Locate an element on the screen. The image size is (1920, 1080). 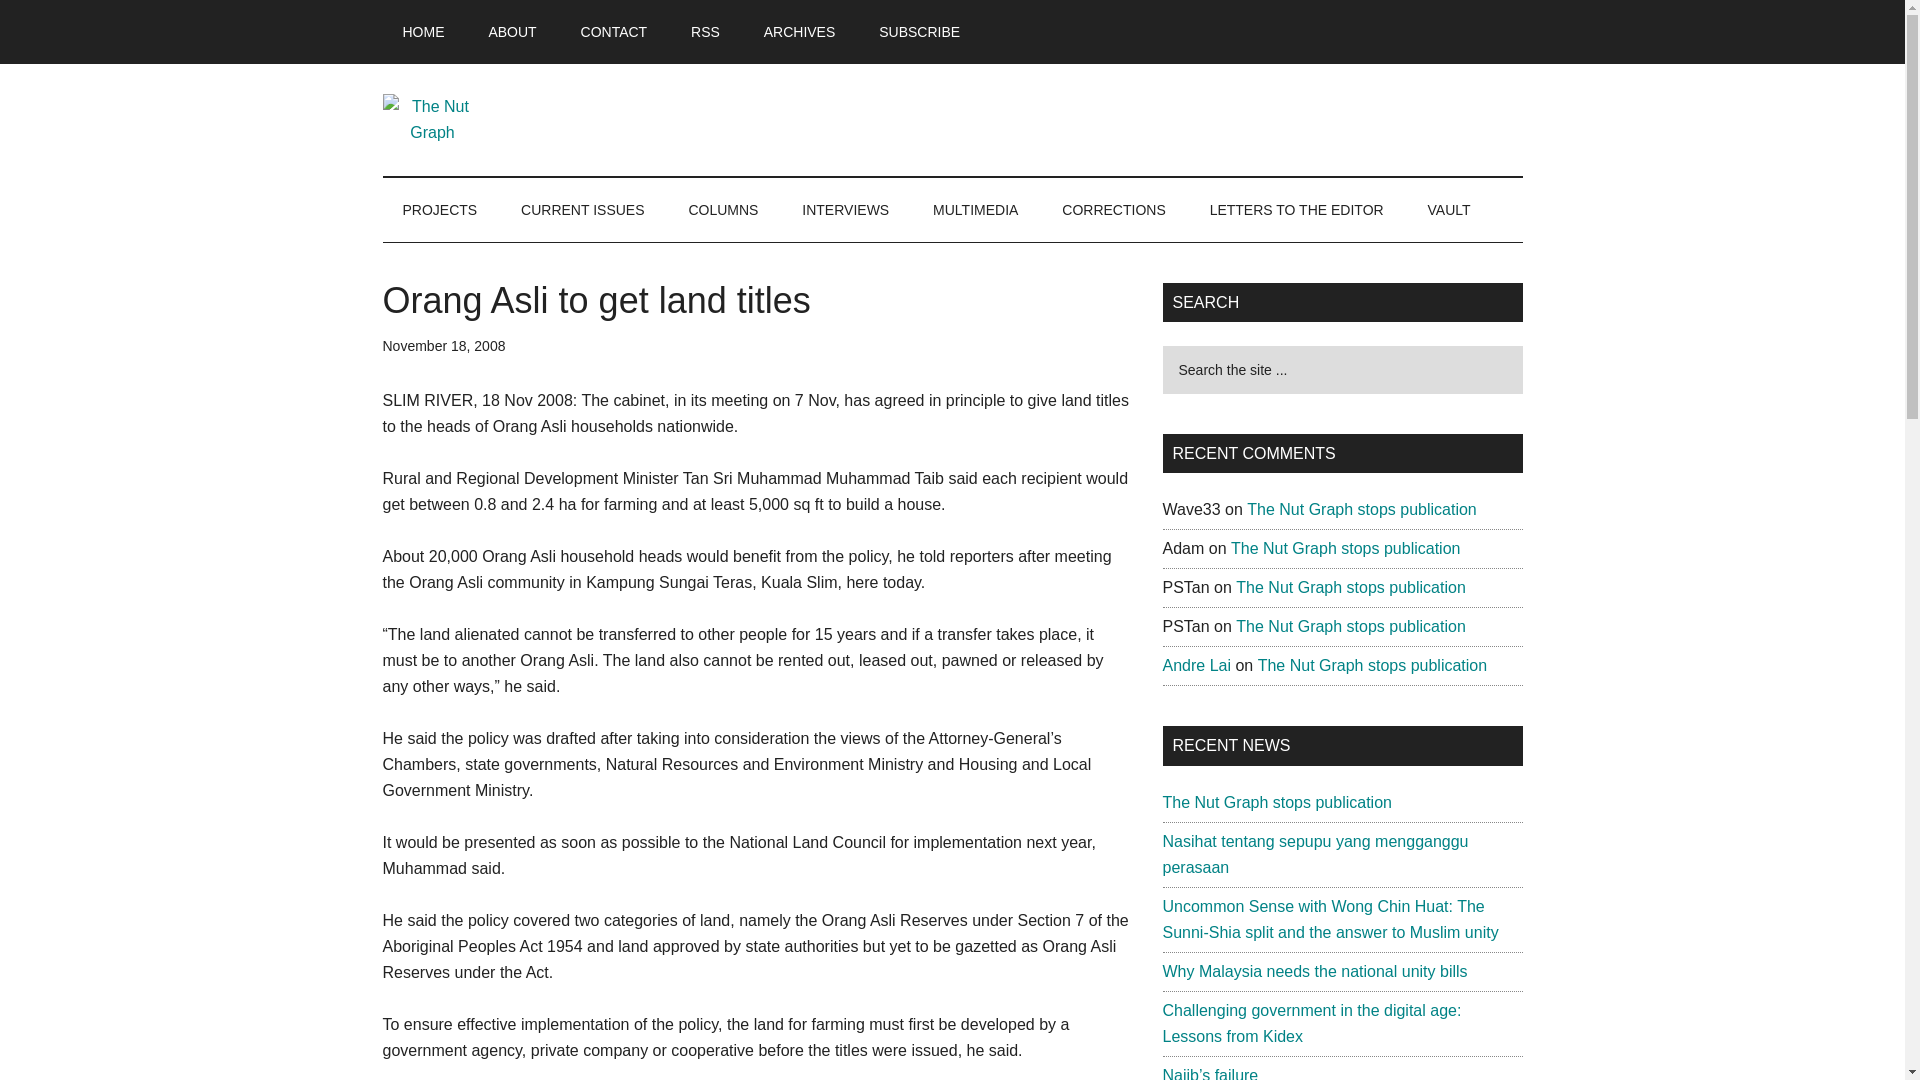
COLUMNS is located at coordinates (722, 210).